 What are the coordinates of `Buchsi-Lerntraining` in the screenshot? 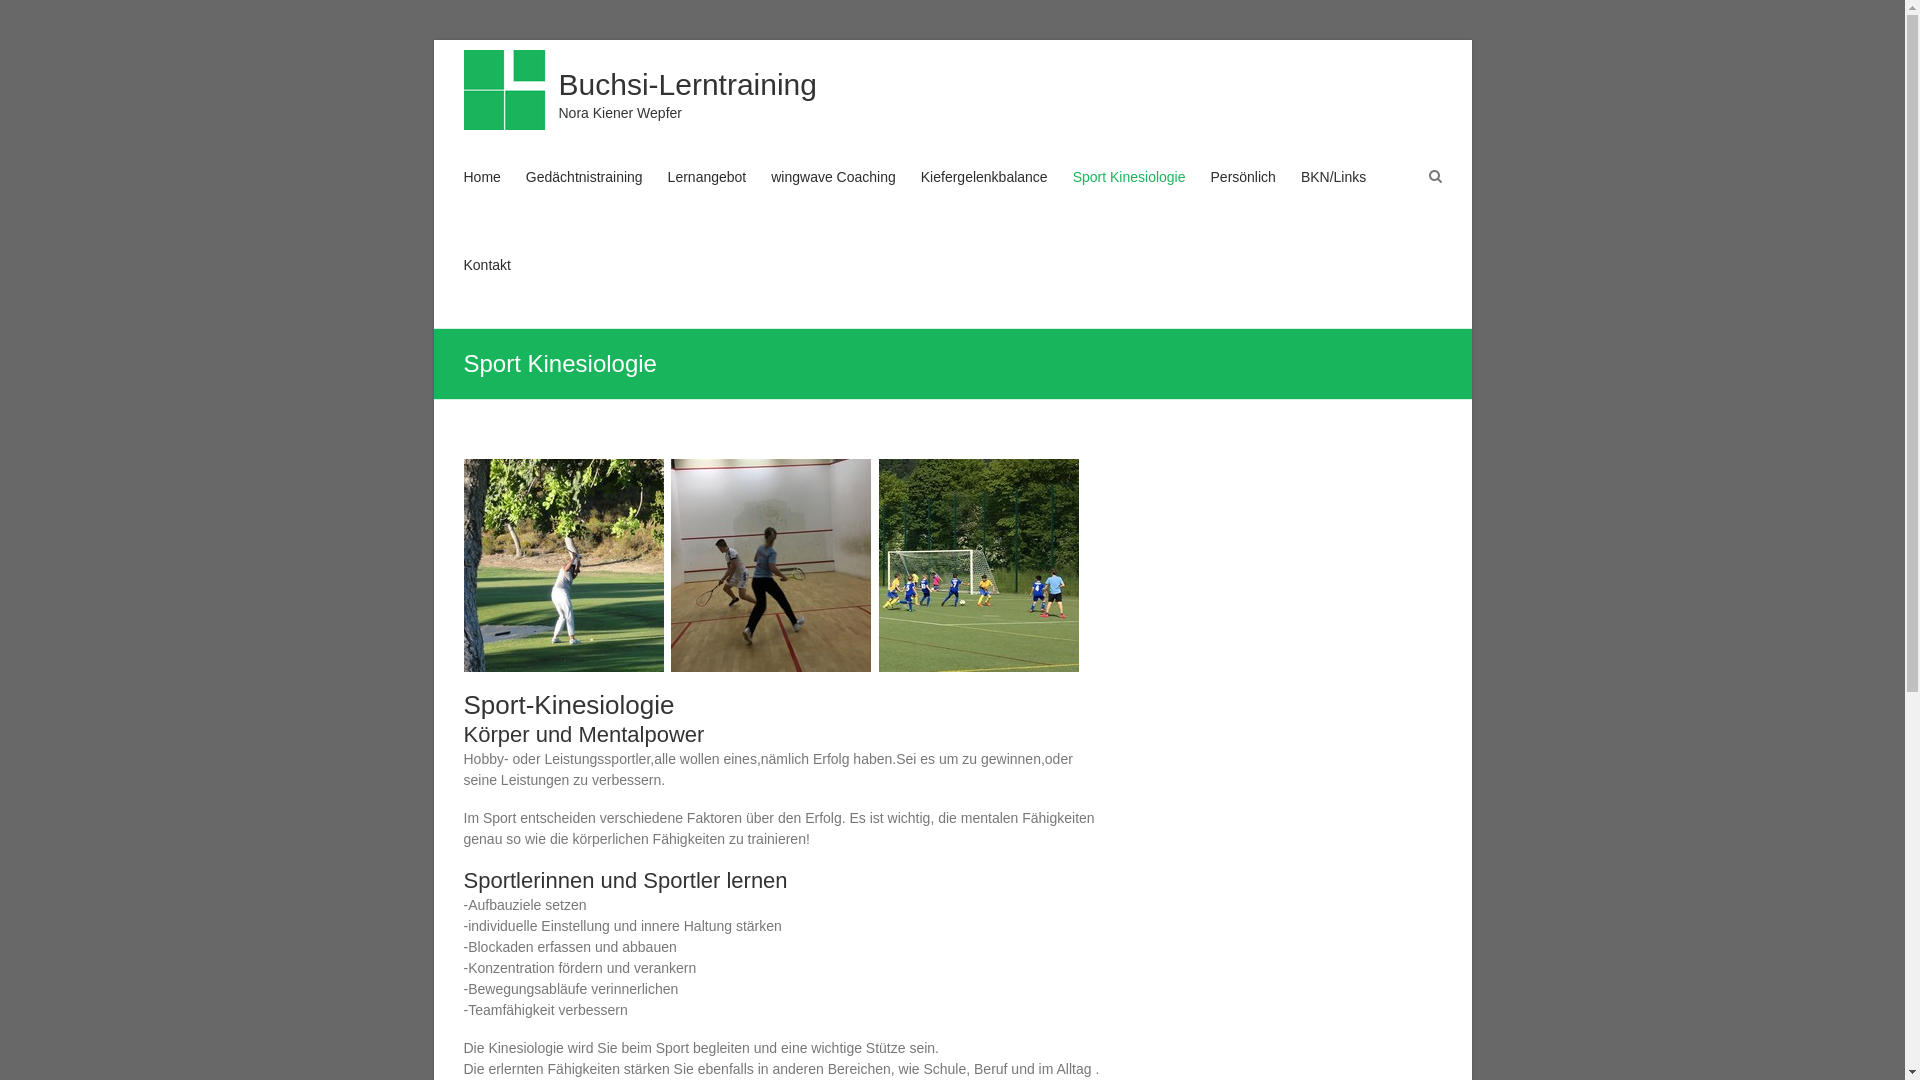 It's located at (509, 90).